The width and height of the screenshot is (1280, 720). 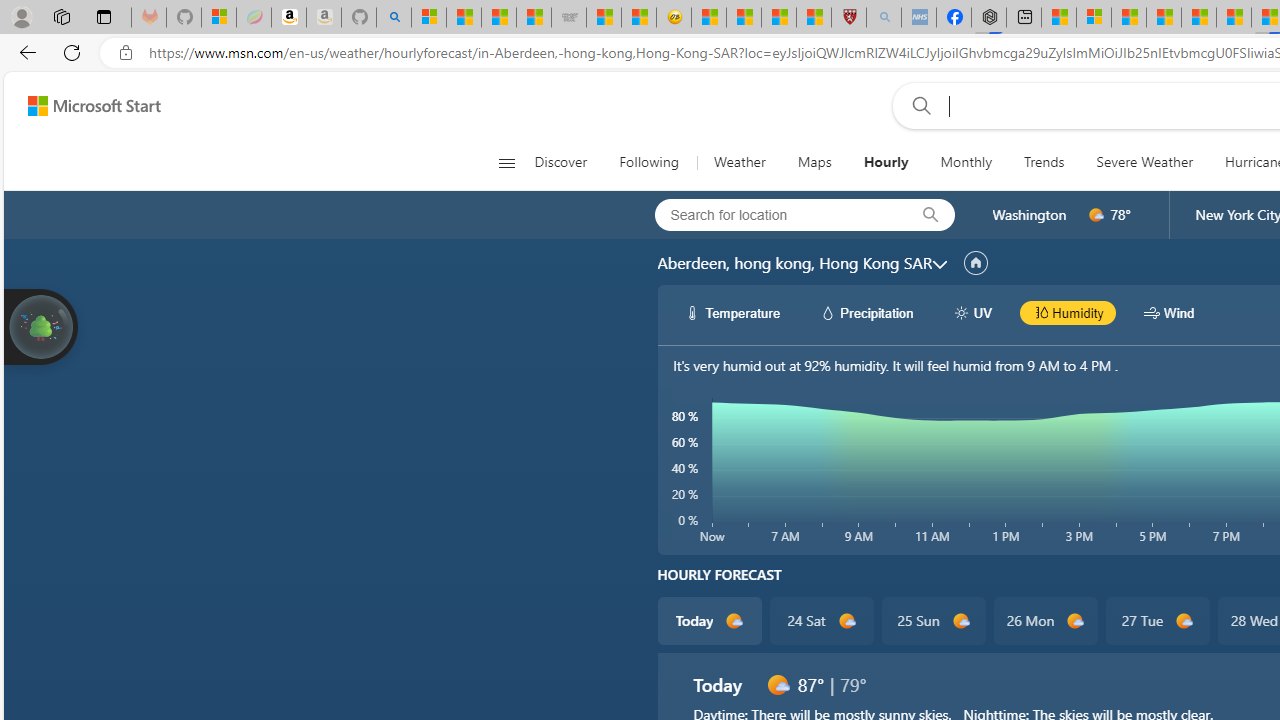 What do you see at coordinates (1152, 312) in the screenshot?
I see `hourlyChart/windWhite` at bounding box center [1152, 312].